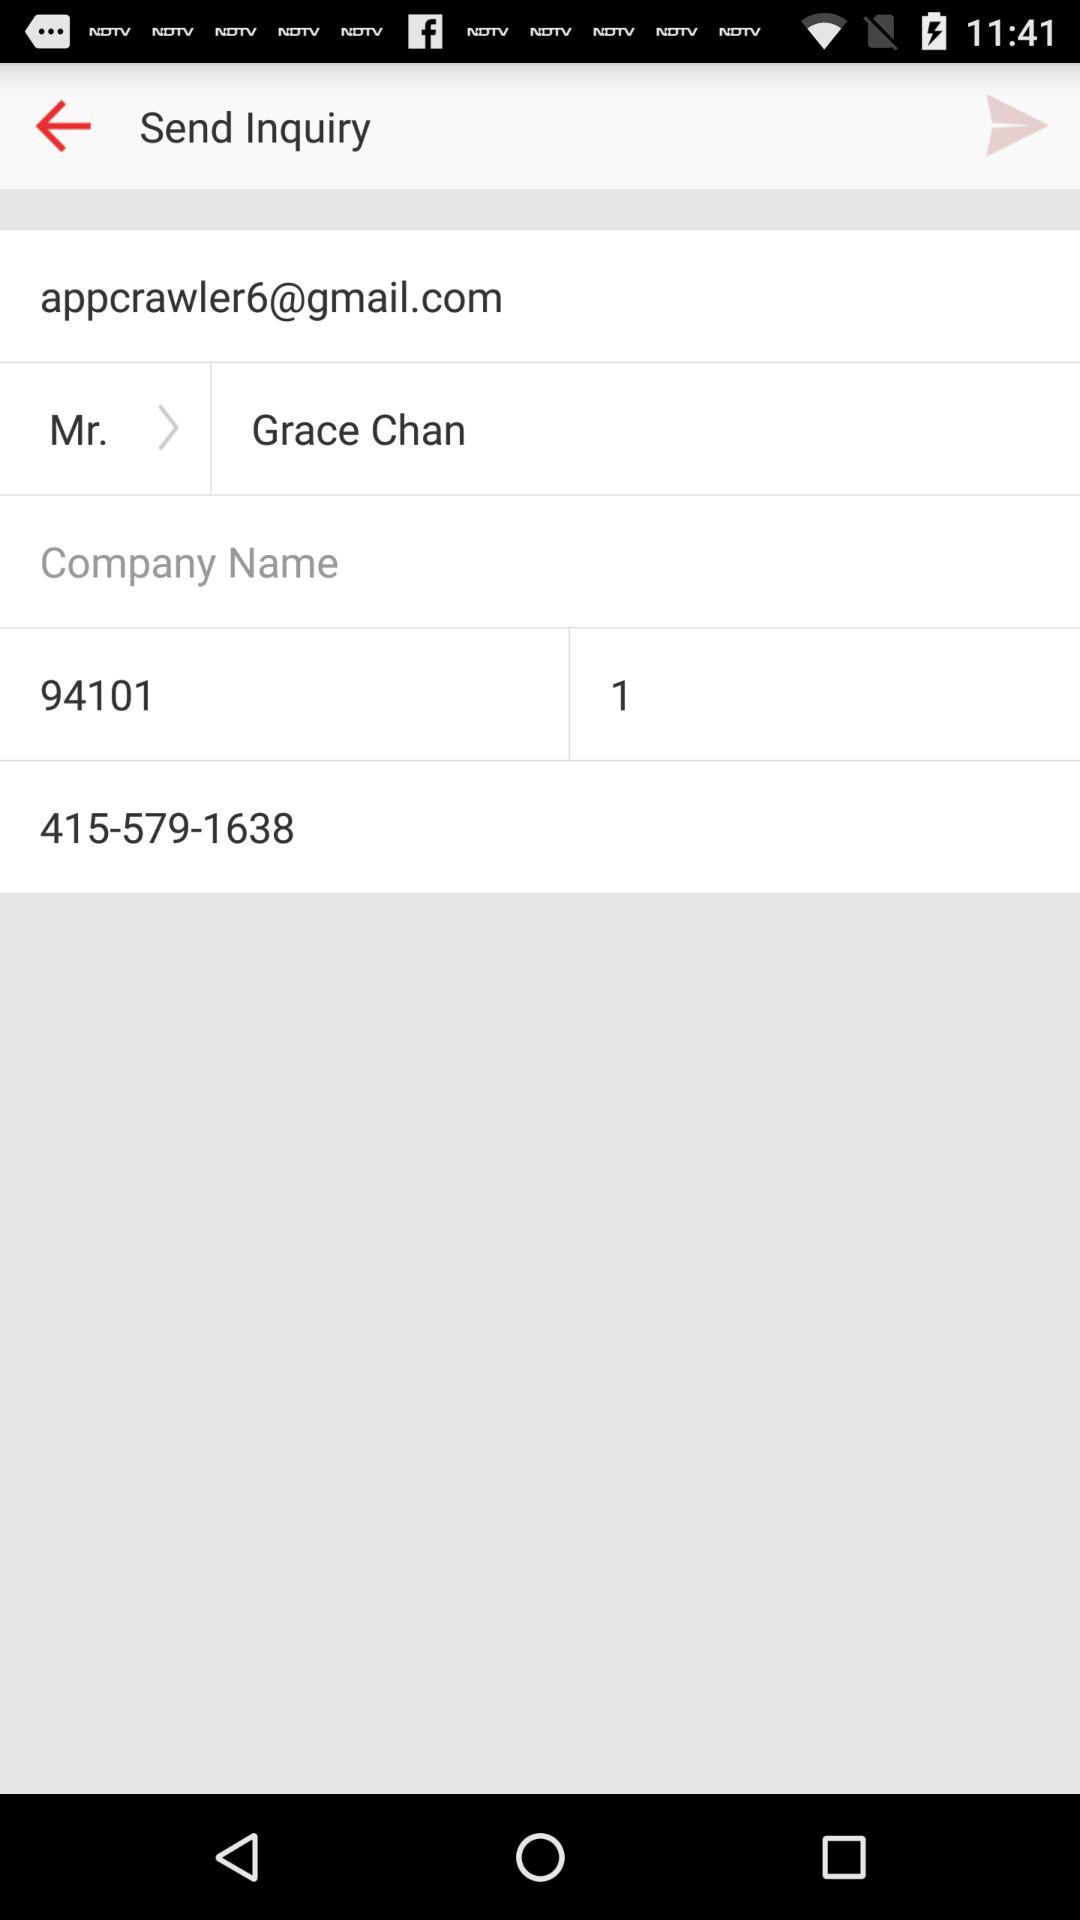 This screenshot has width=1080, height=1920. Describe the element at coordinates (63, 126) in the screenshot. I see `go to previous` at that location.